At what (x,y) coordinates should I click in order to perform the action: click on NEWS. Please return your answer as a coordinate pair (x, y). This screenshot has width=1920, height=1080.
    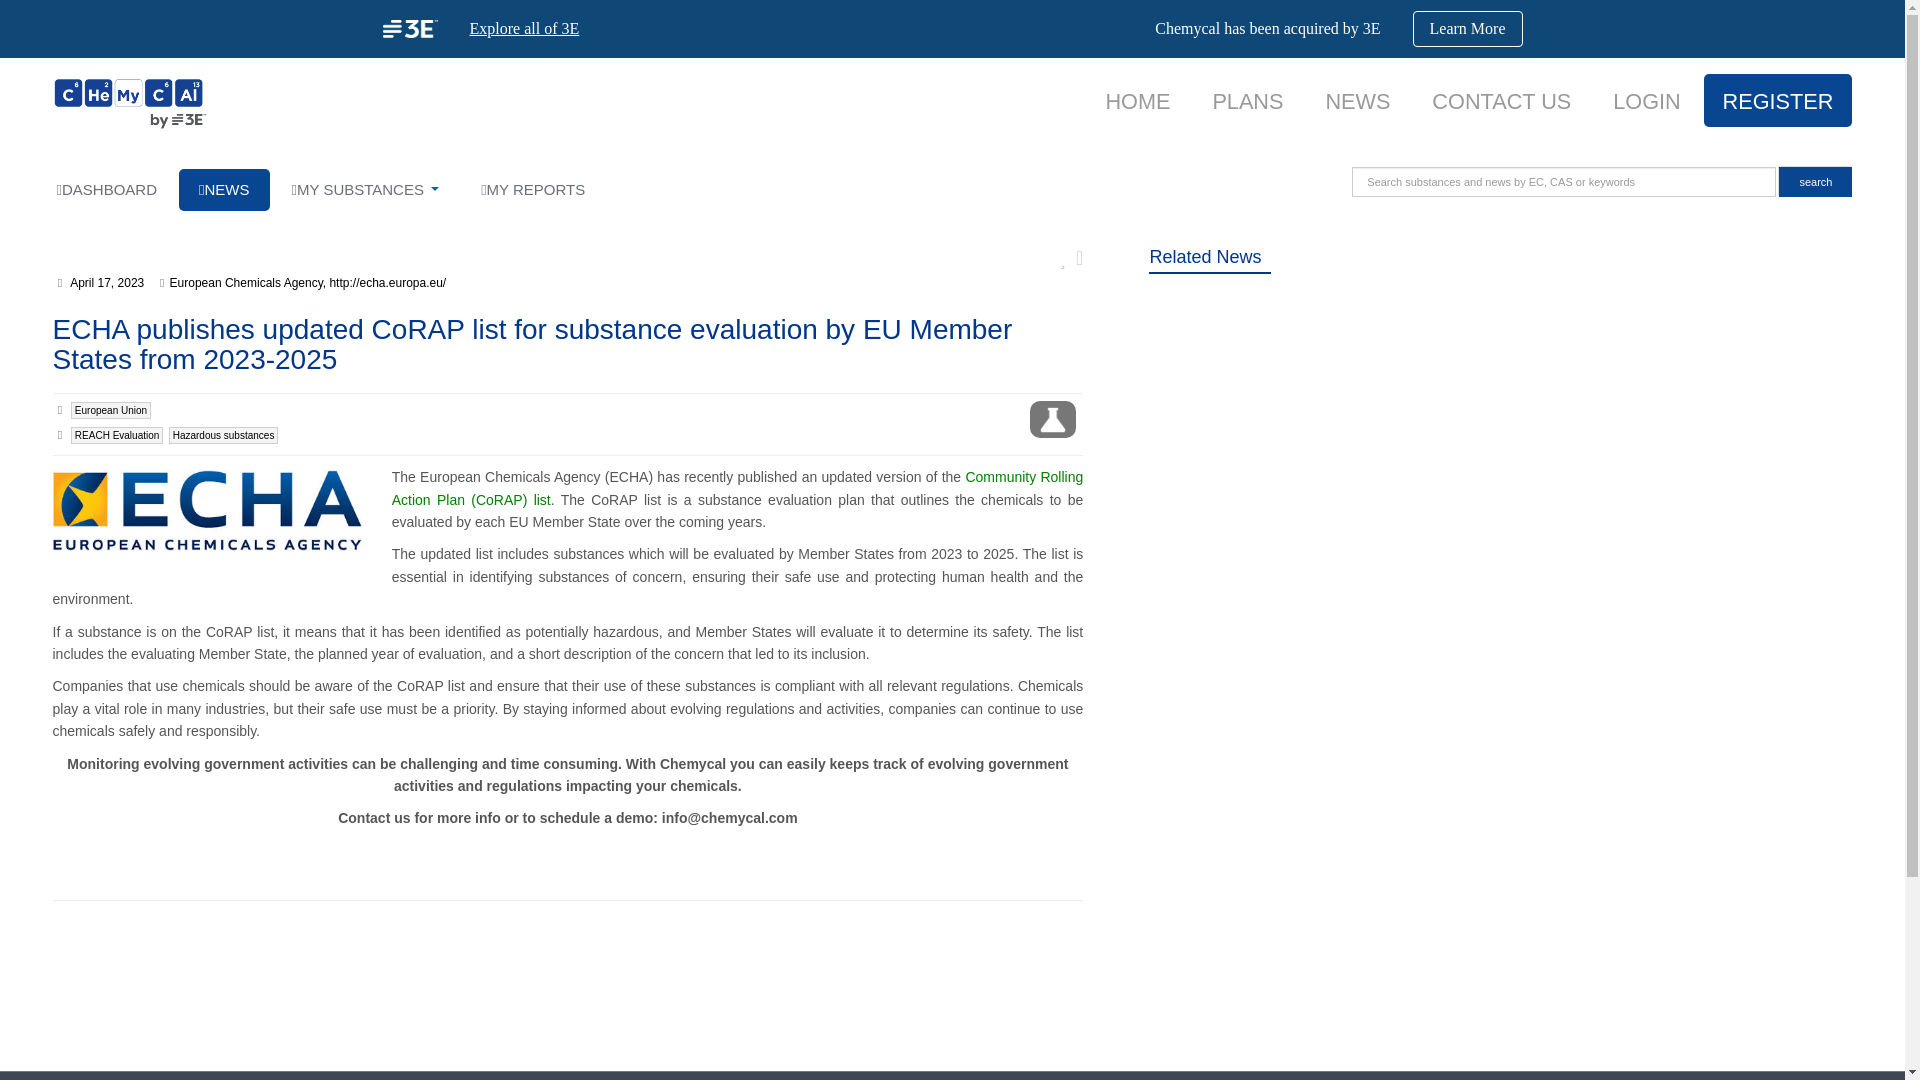
    Looking at the image, I should click on (1357, 101).